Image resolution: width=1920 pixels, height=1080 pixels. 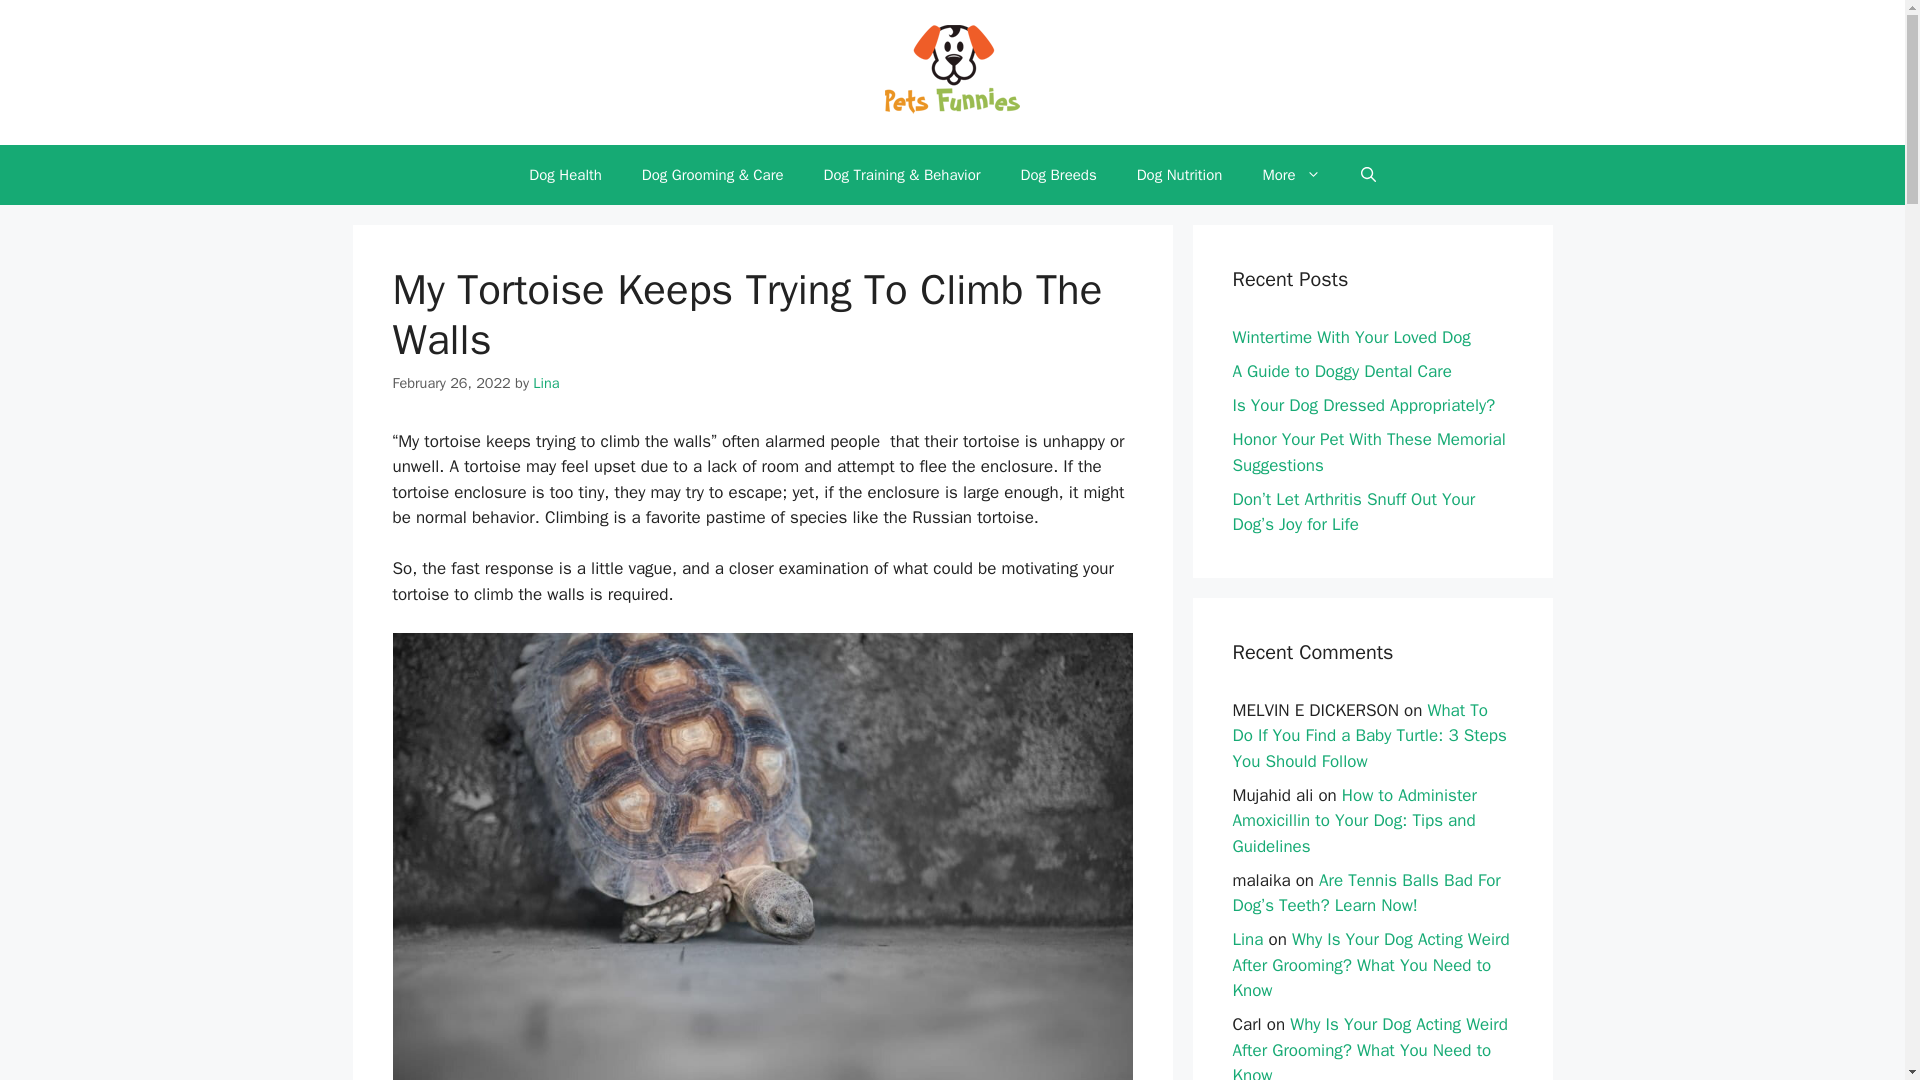 What do you see at coordinates (1180, 174) in the screenshot?
I see `Dog Nutrition` at bounding box center [1180, 174].